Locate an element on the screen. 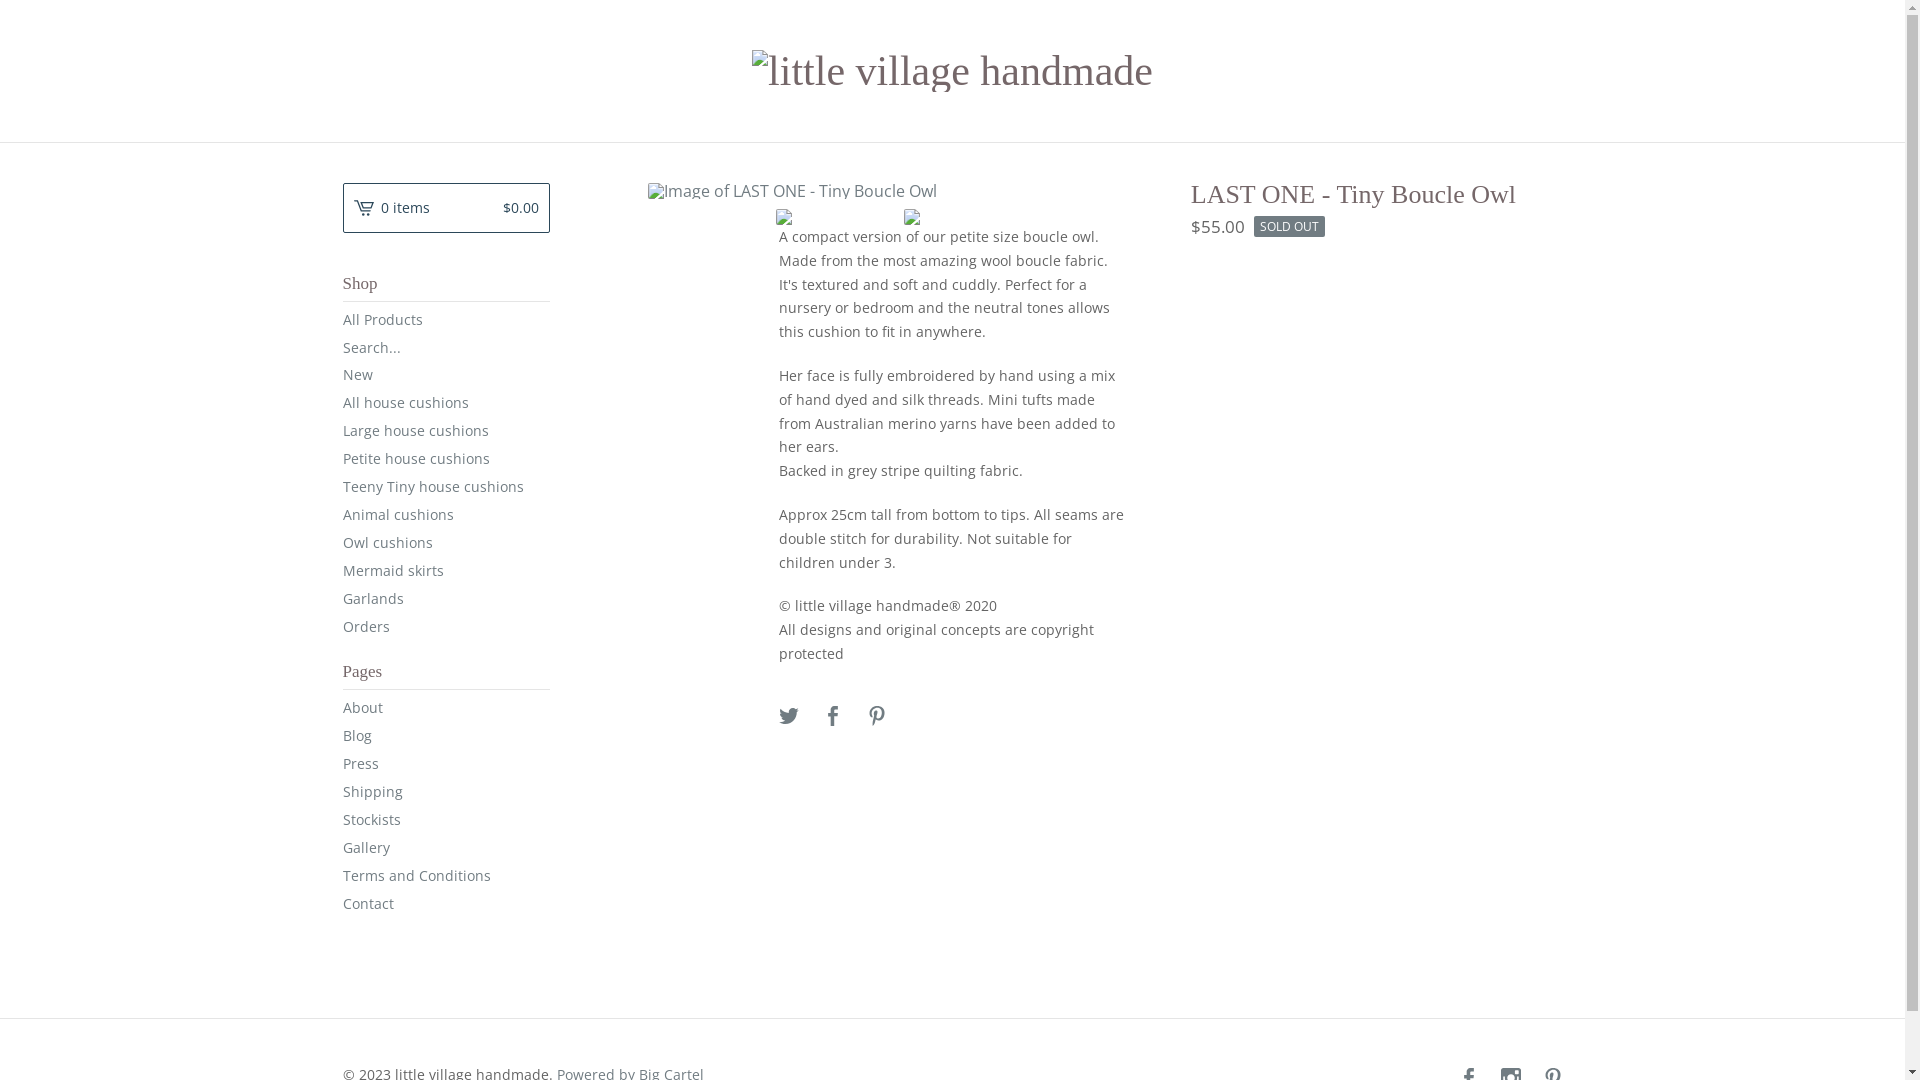 This screenshot has width=1920, height=1080. New is located at coordinates (446, 375).